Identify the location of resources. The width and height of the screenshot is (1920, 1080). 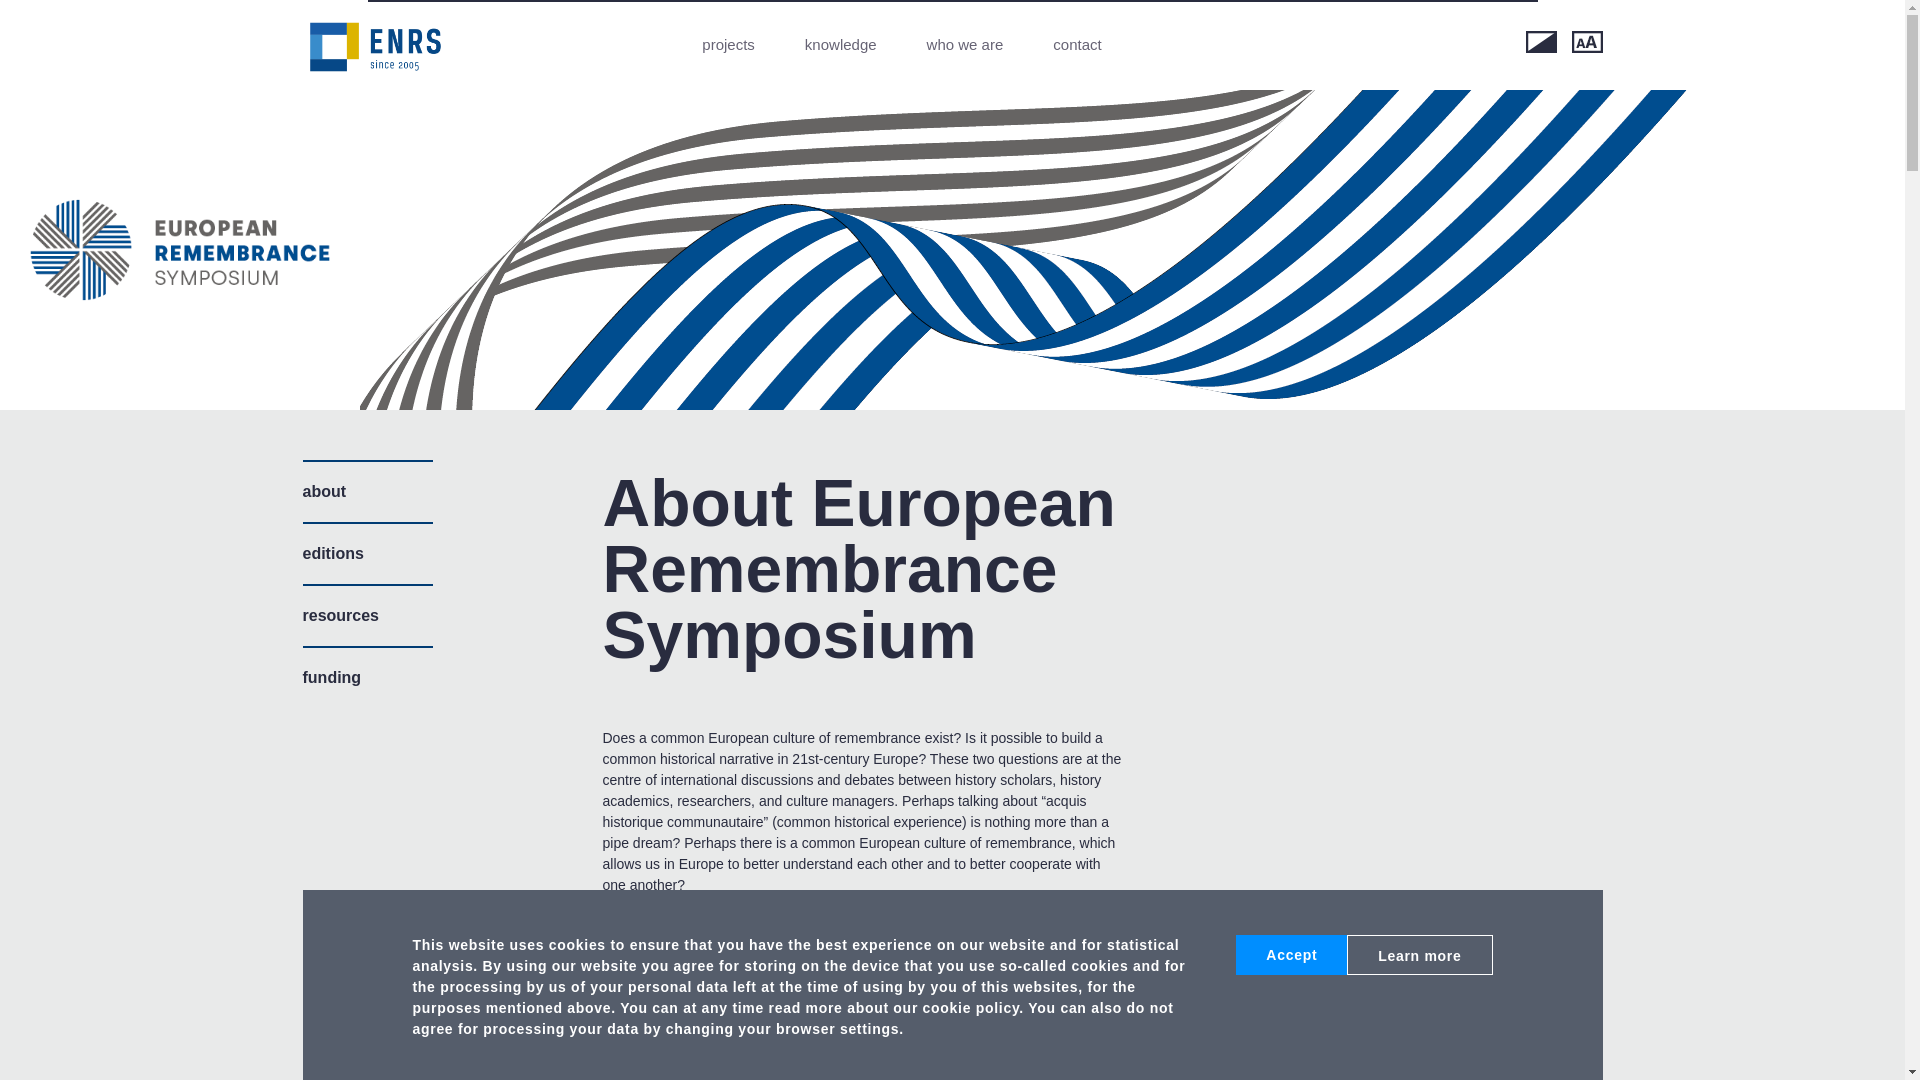
(366, 614).